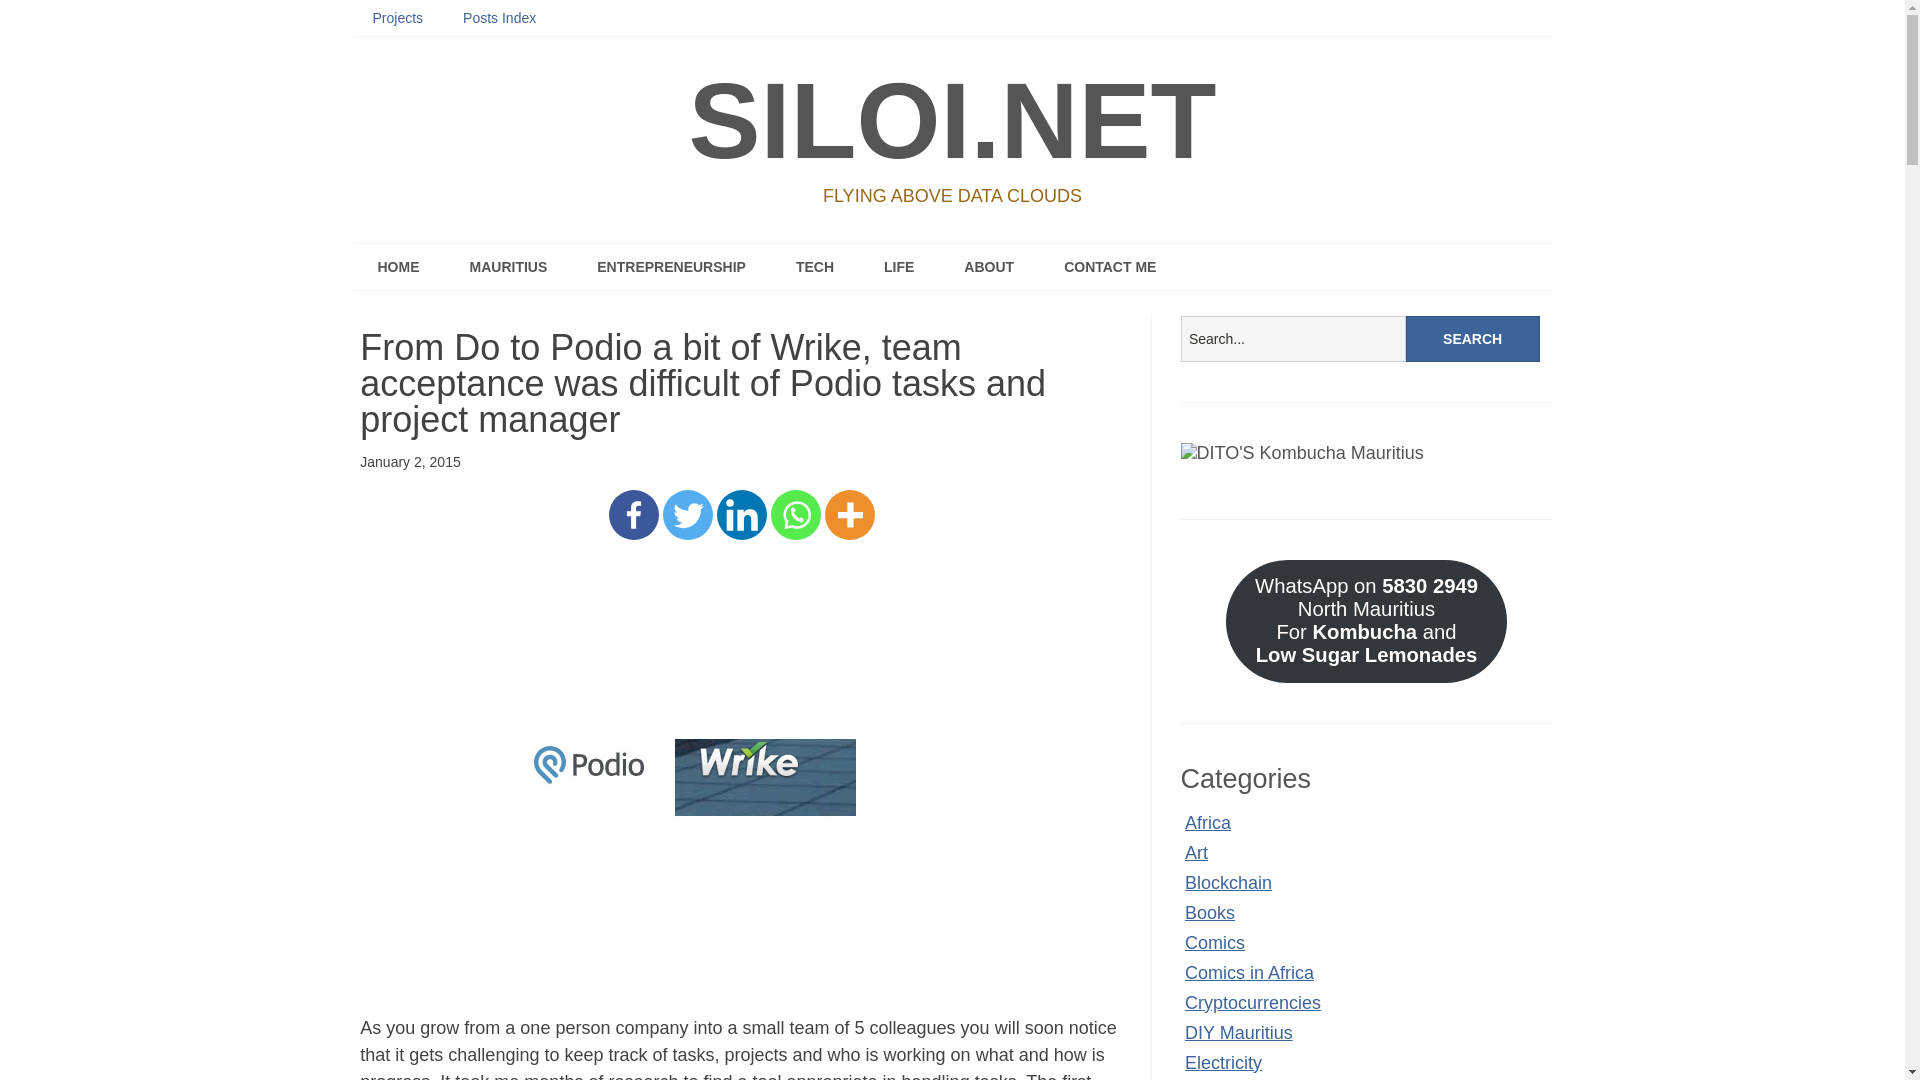 The width and height of the screenshot is (1920, 1080). Describe the element at coordinates (796, 515) in the screenshot. I see `Whatsapp` at that location.